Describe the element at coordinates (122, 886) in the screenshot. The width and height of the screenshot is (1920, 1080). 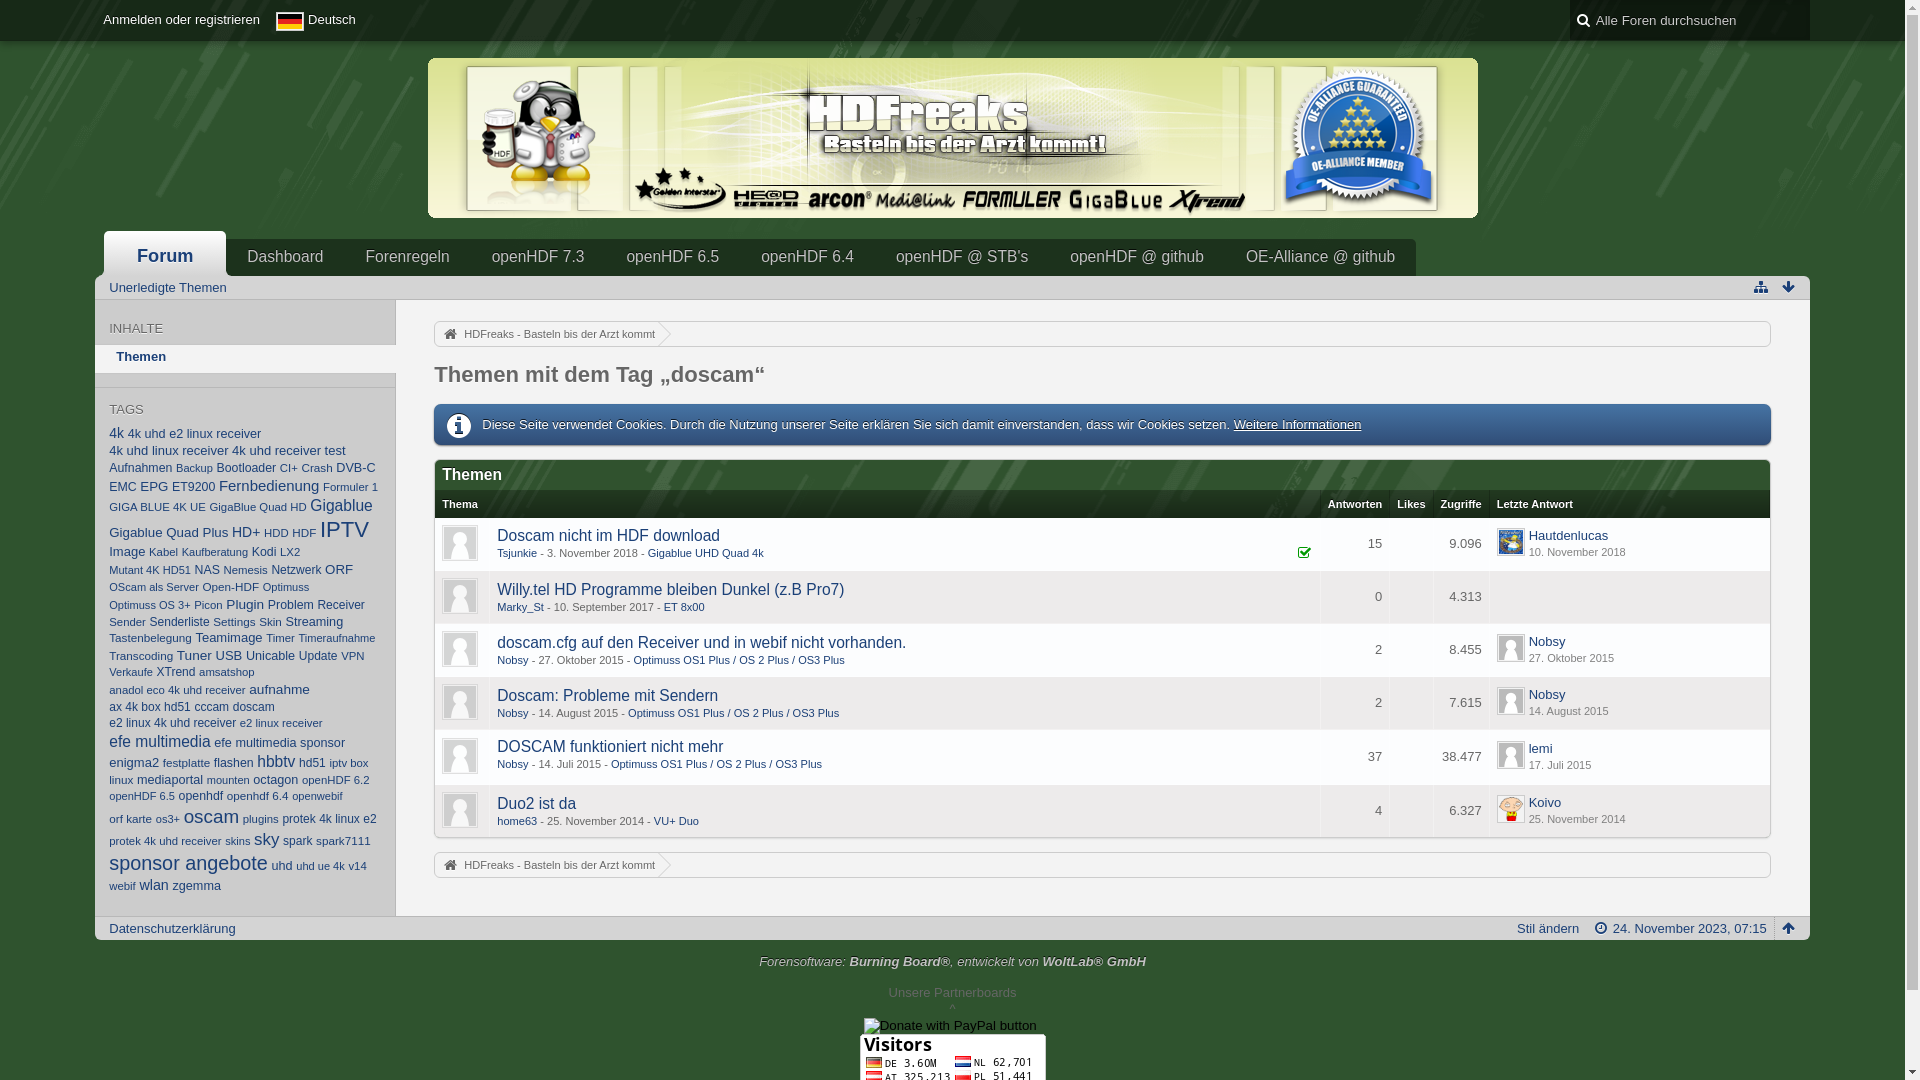
I see `webif` at that location.